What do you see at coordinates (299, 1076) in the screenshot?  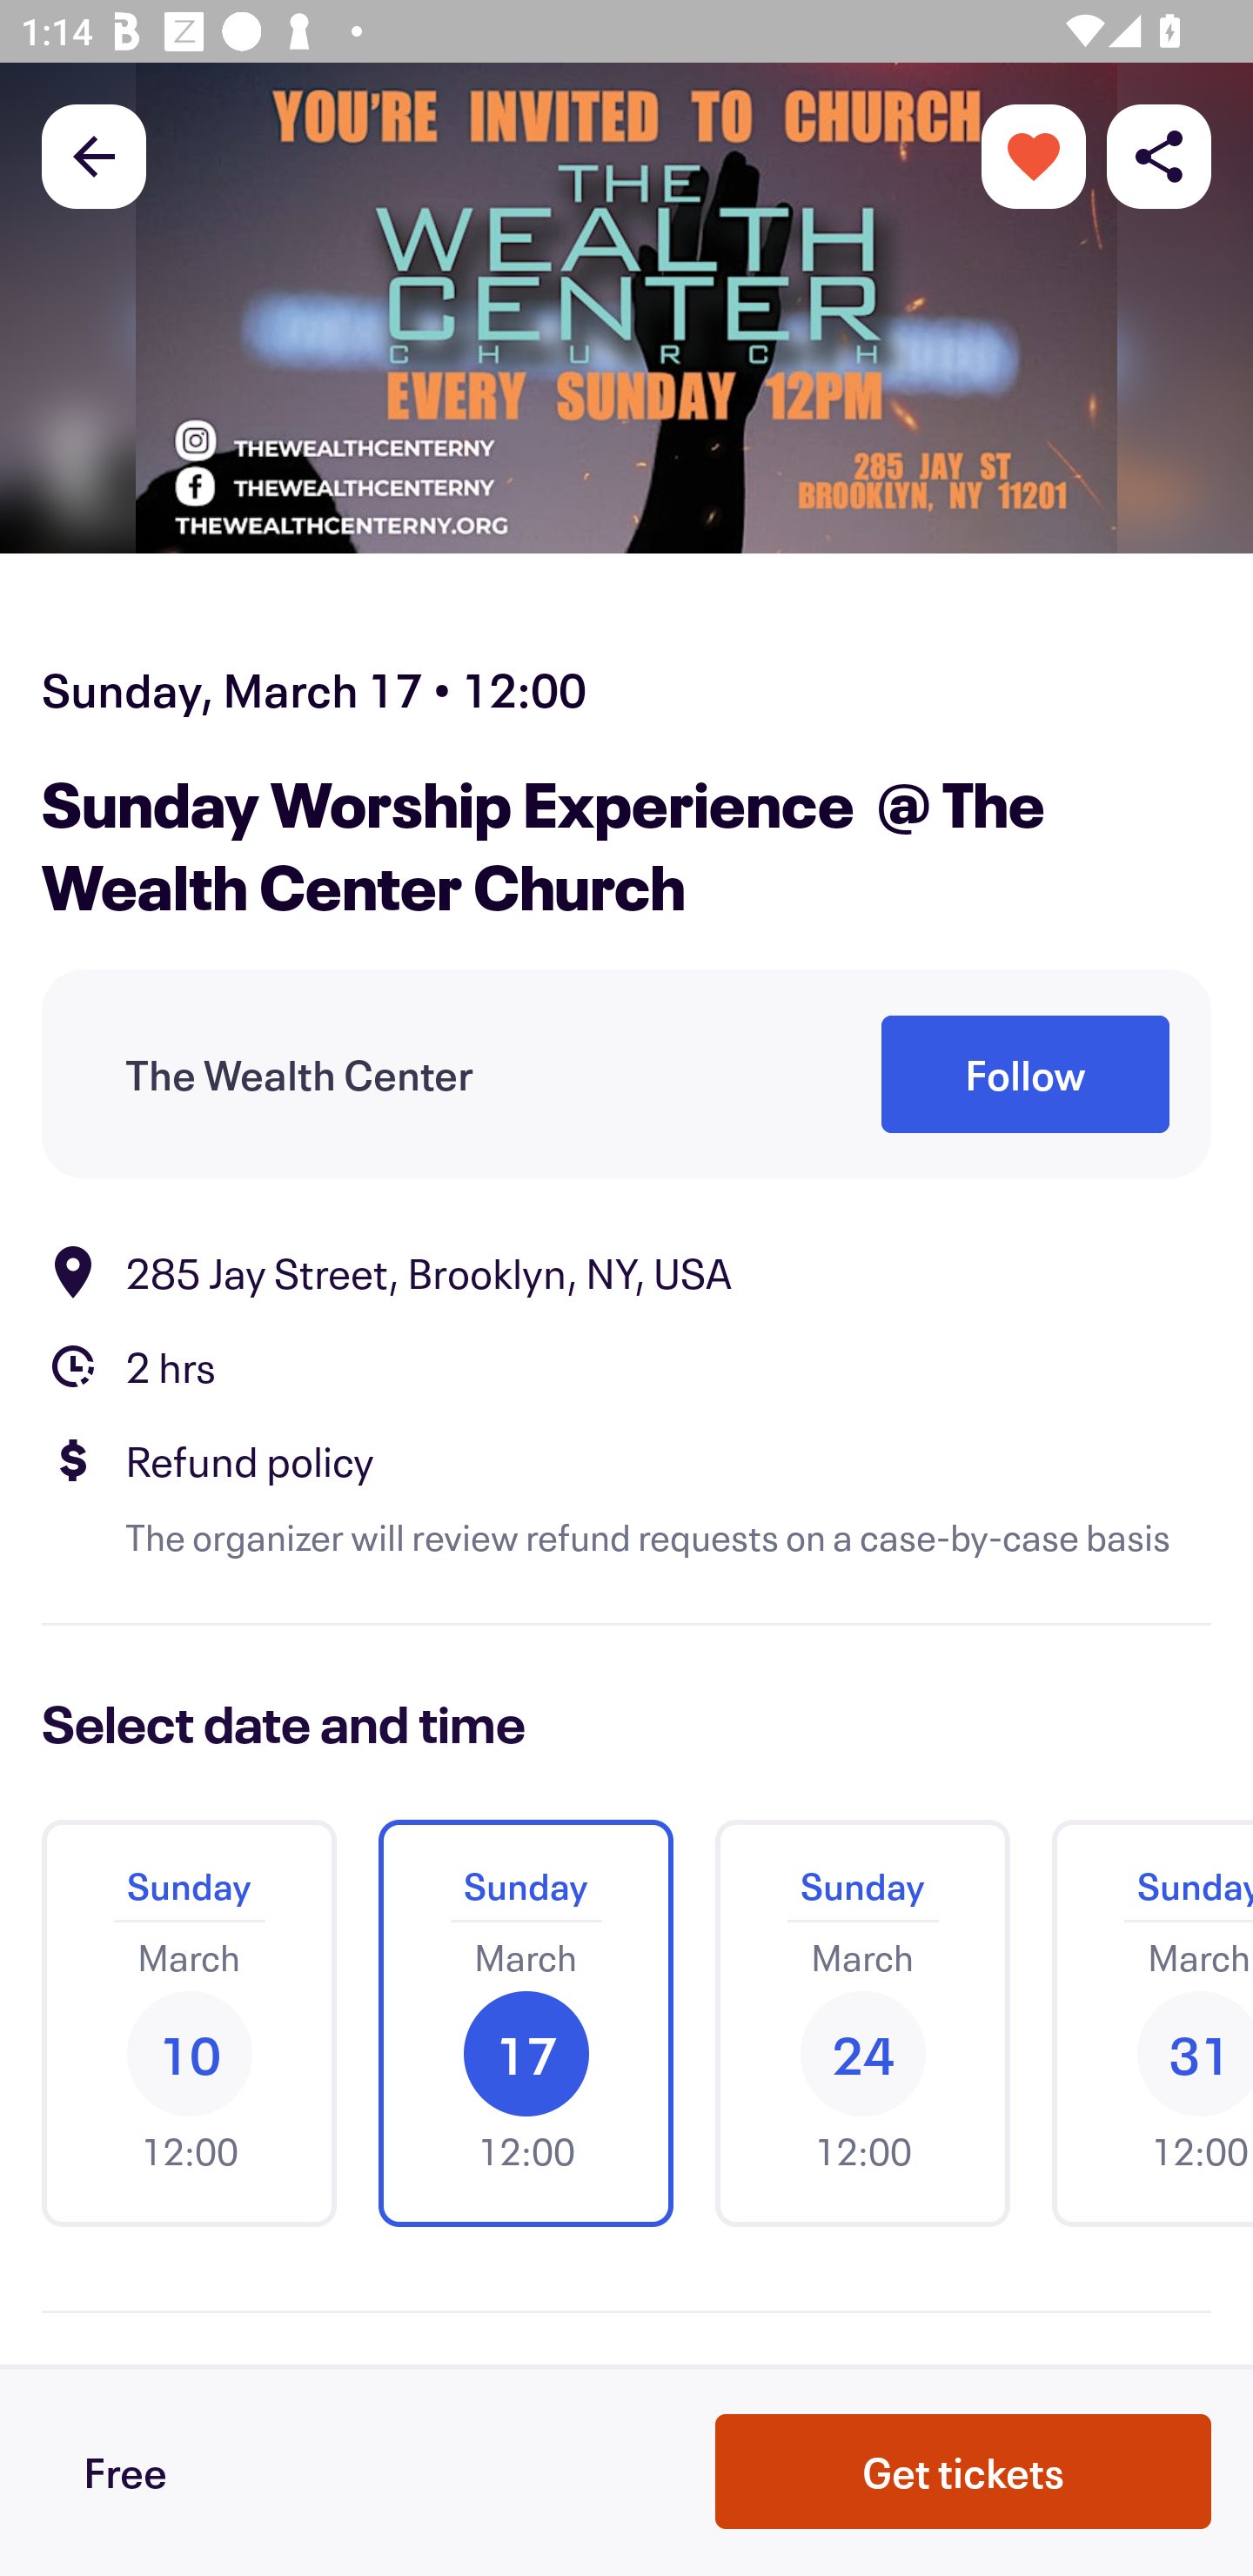 I see `The Wealth Center` at bounding box center [299, 1076].